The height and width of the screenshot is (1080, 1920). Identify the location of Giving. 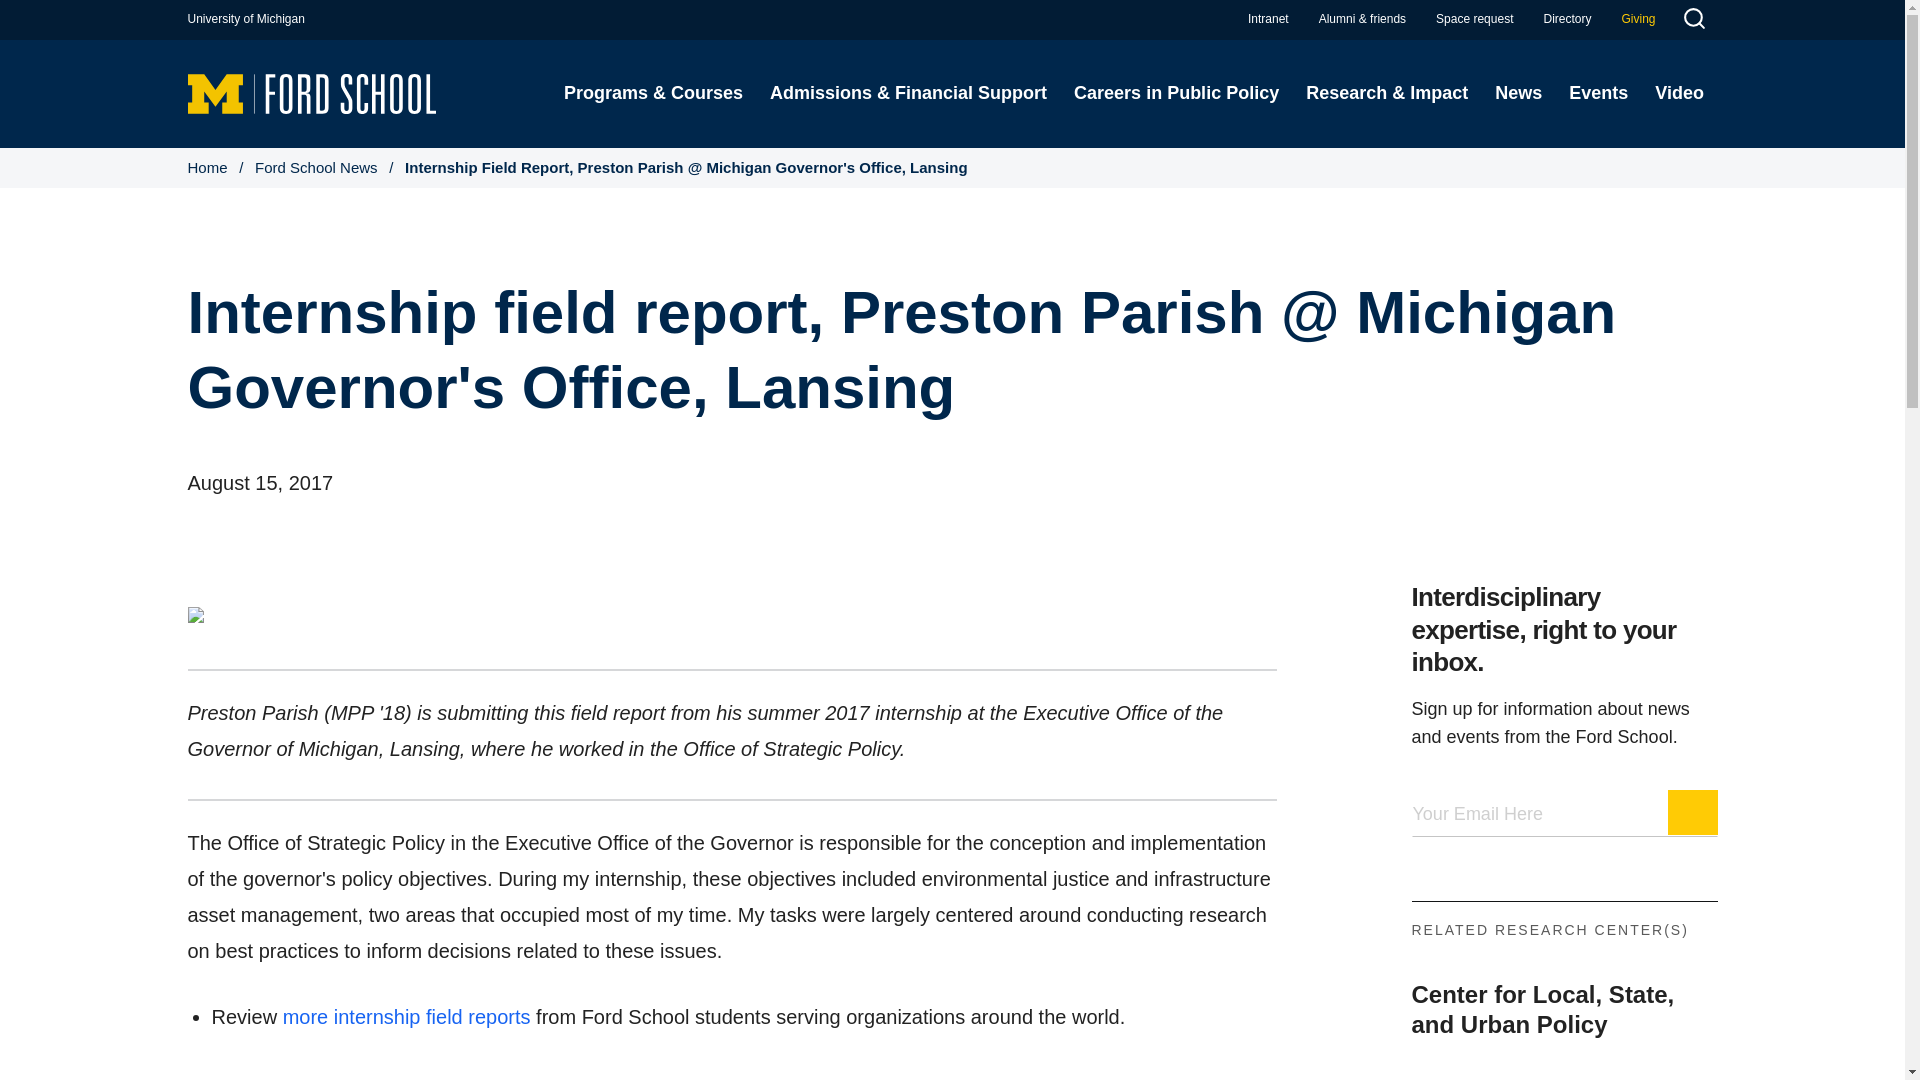
(1638, 19).